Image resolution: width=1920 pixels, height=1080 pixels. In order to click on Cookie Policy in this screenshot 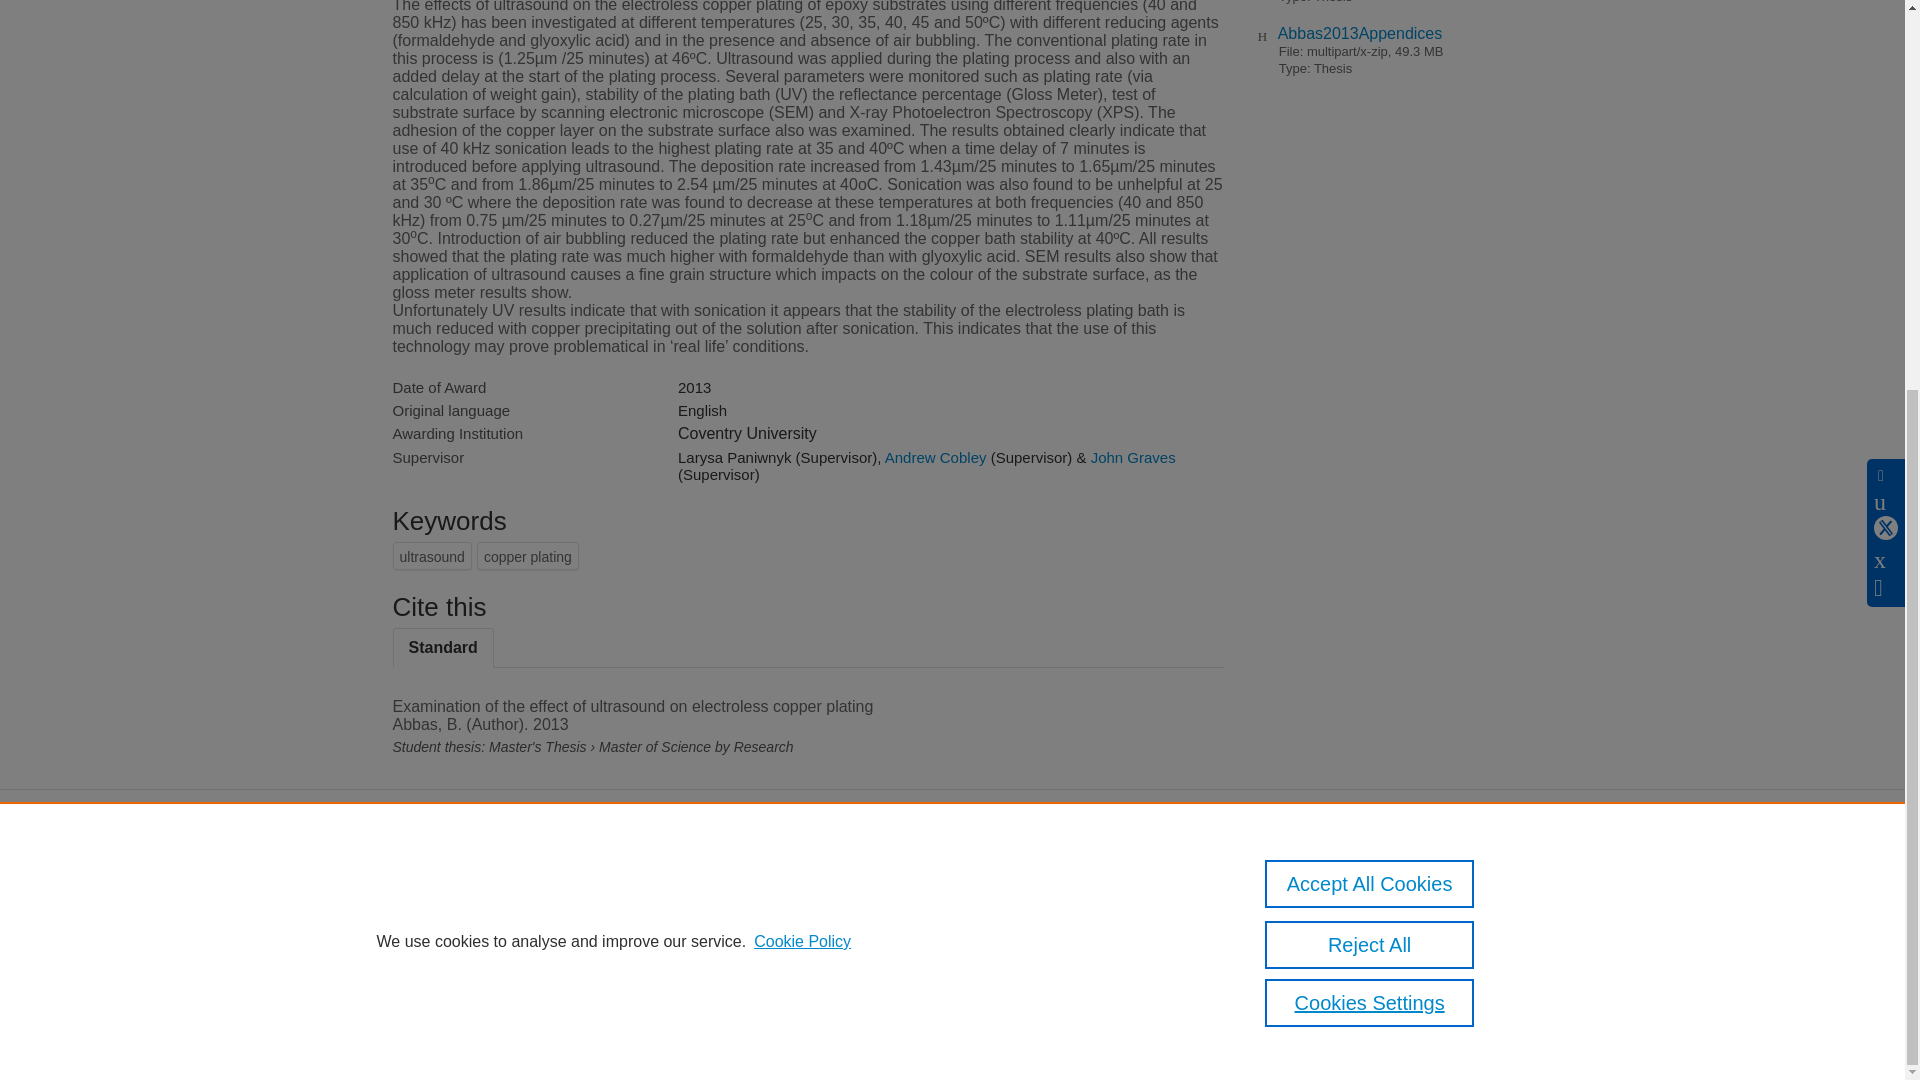, I will do `click(802, 342)`.